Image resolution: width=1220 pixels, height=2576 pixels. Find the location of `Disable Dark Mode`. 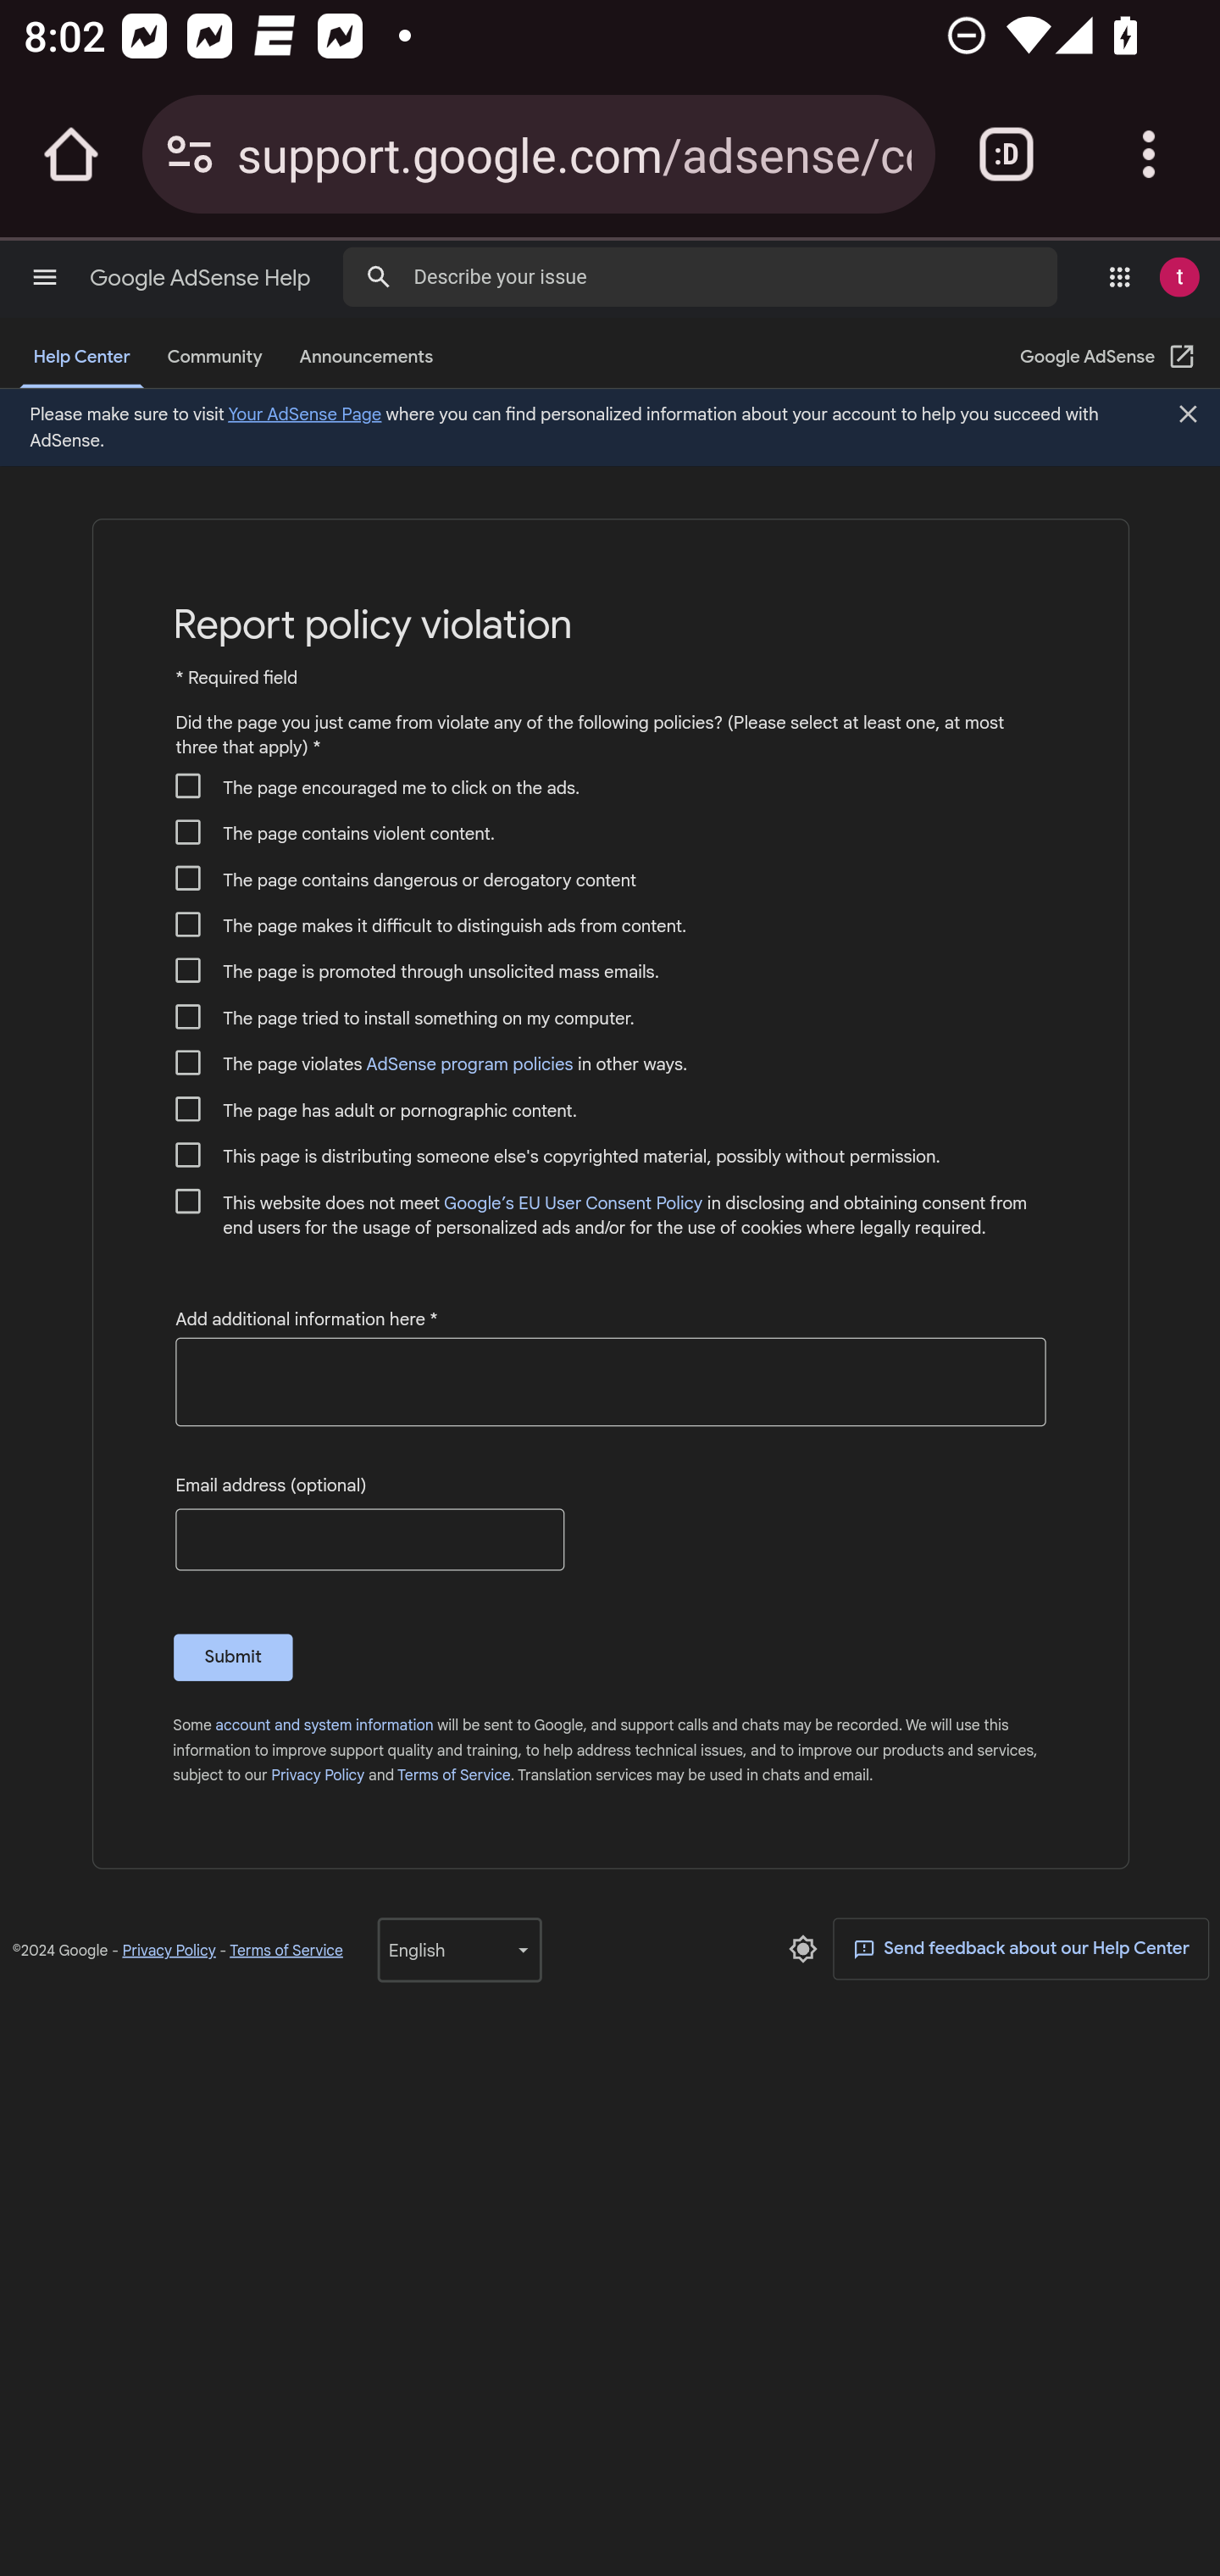

Disable Dark Mode is located at coordinates (802, 1947).